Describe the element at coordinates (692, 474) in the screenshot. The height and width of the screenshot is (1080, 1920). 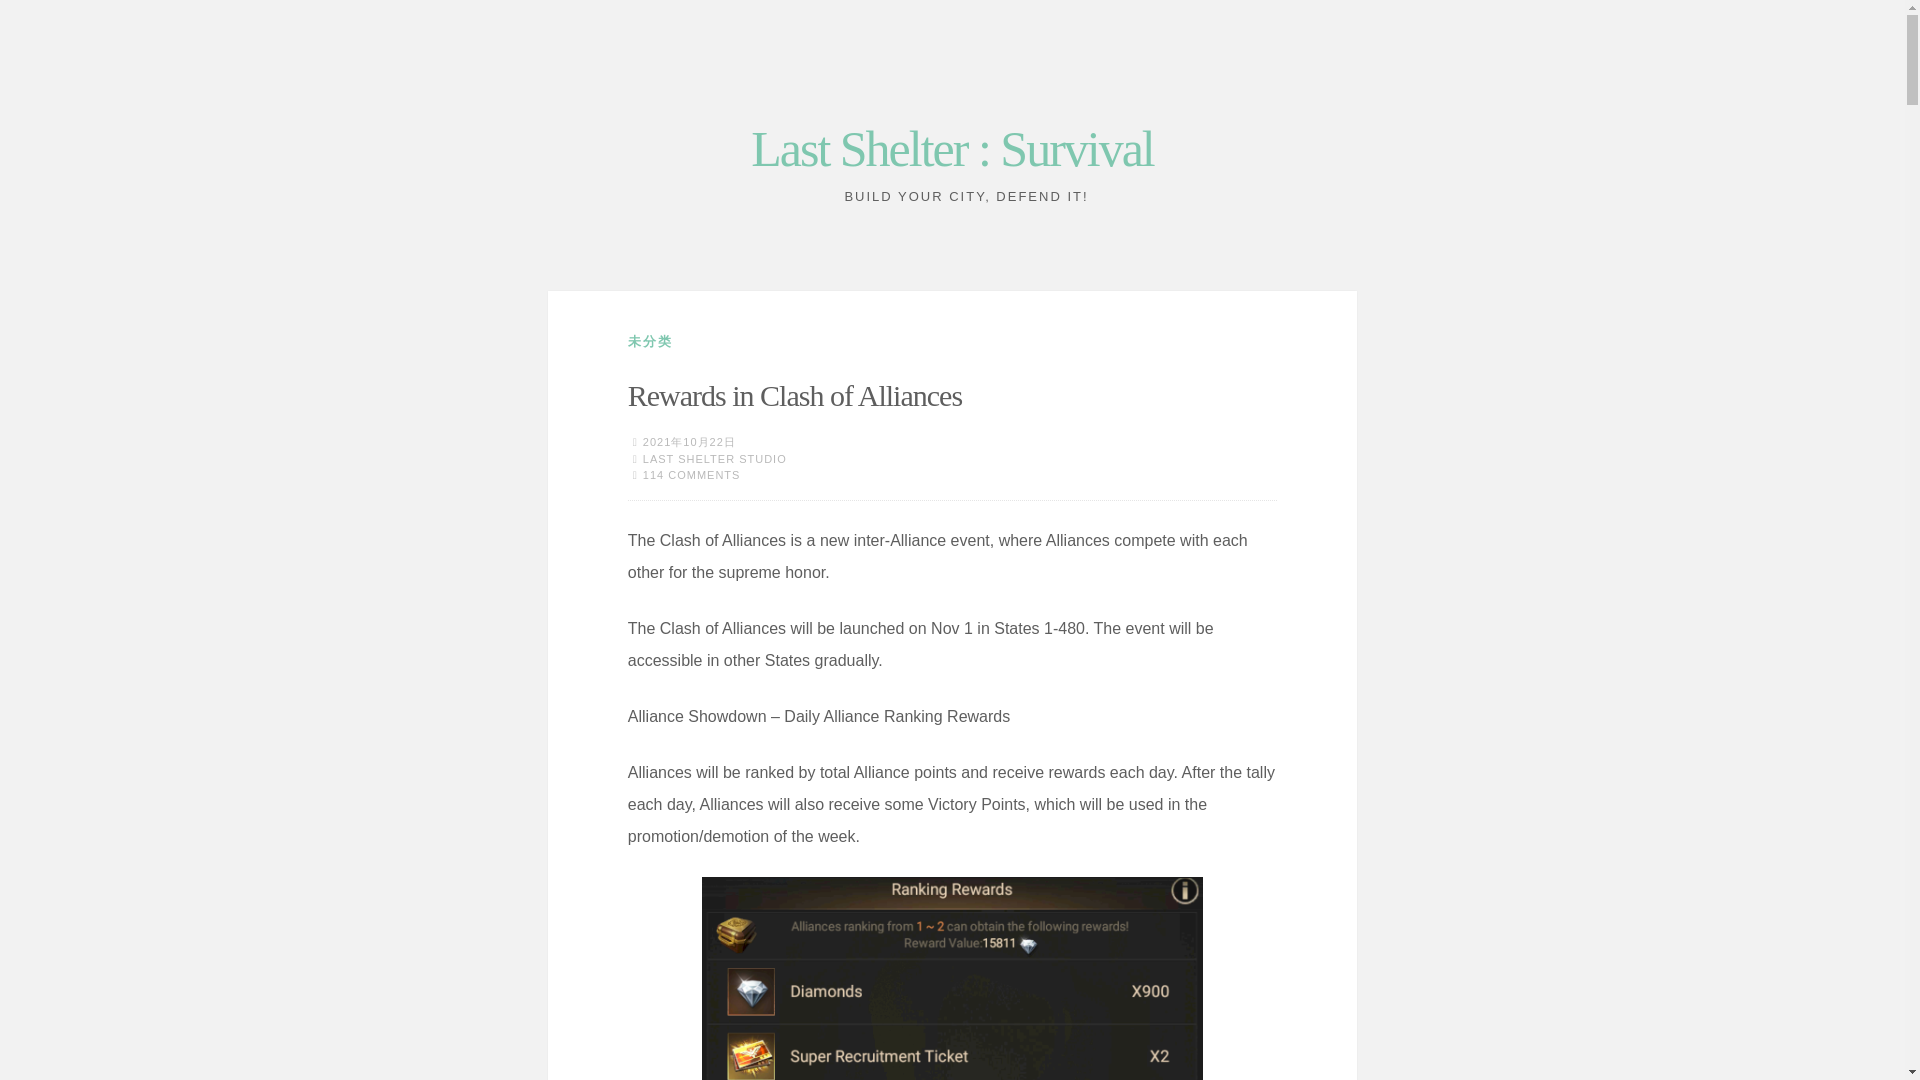
I see `114 COMMENTS` at that location.